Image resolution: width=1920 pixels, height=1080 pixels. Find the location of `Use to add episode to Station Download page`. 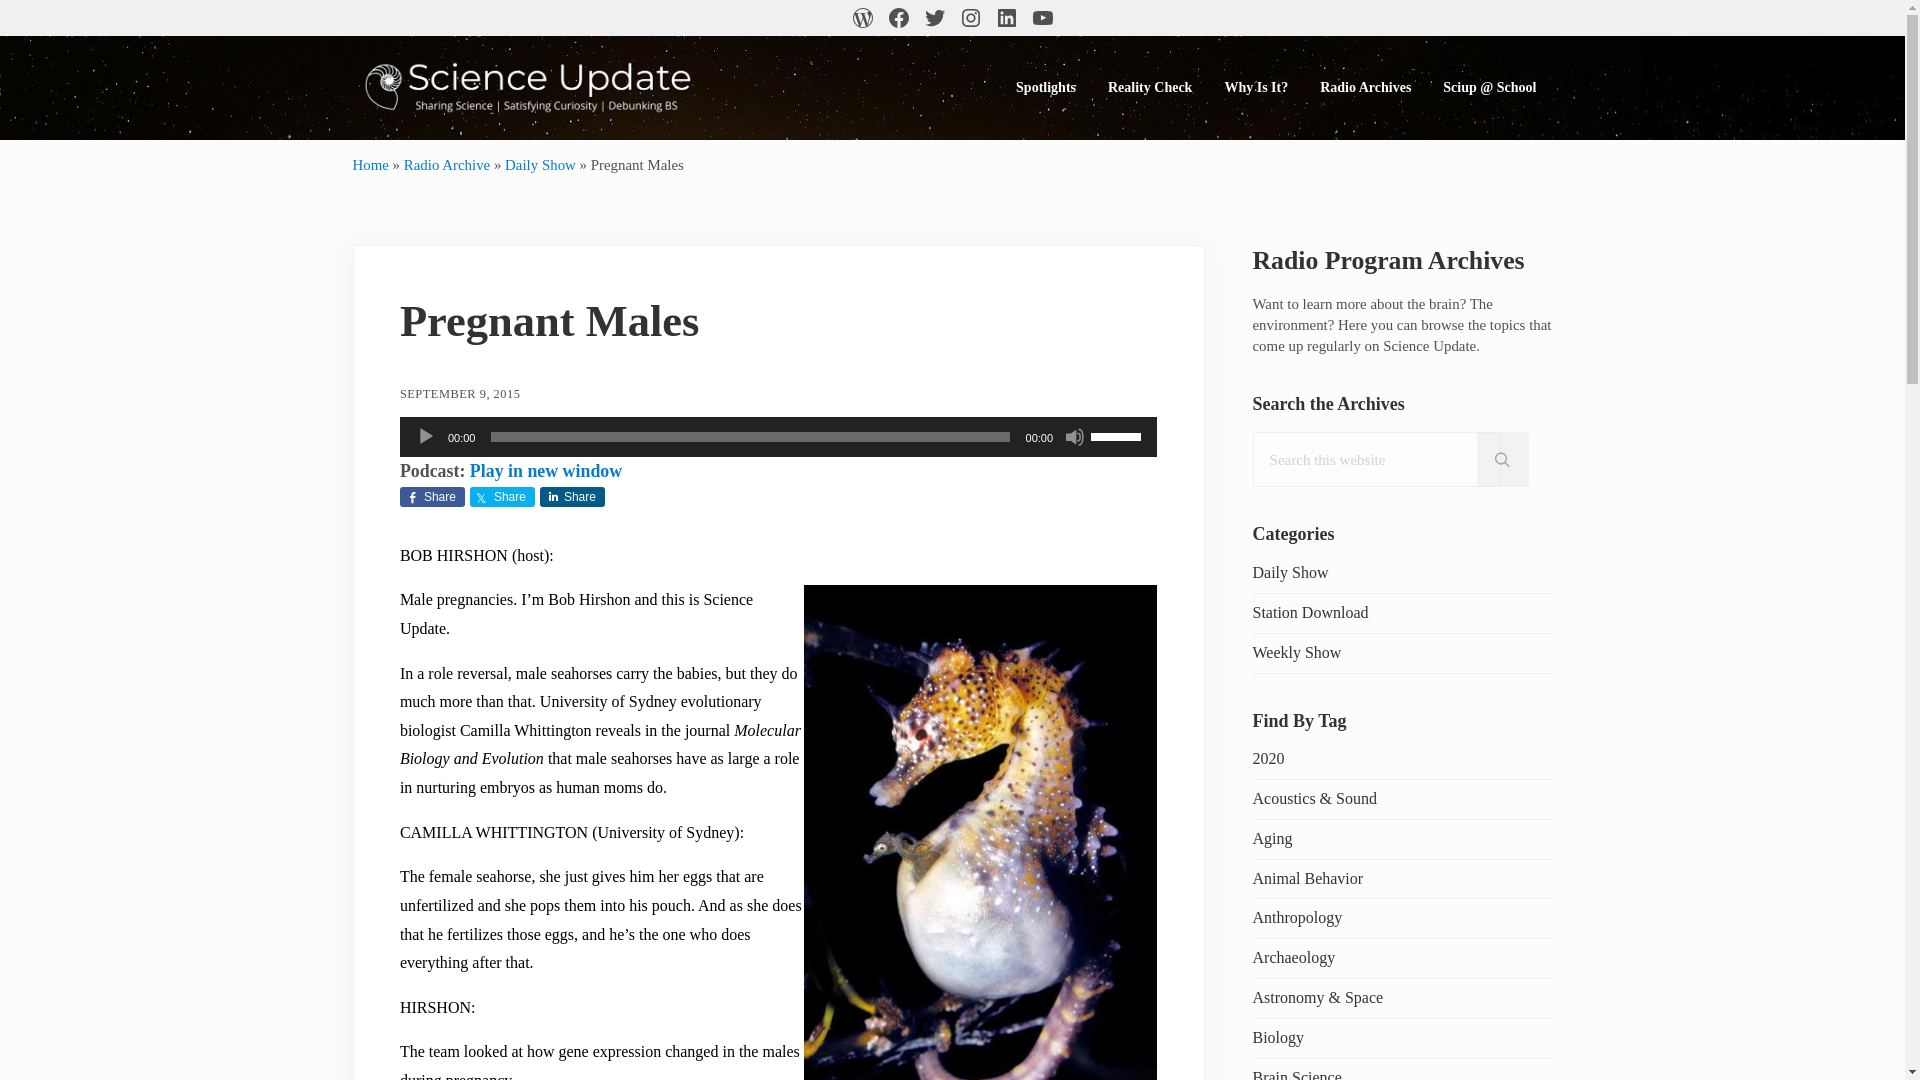

Use to add episode to Station Download page is located at coordinates (1309, 612).